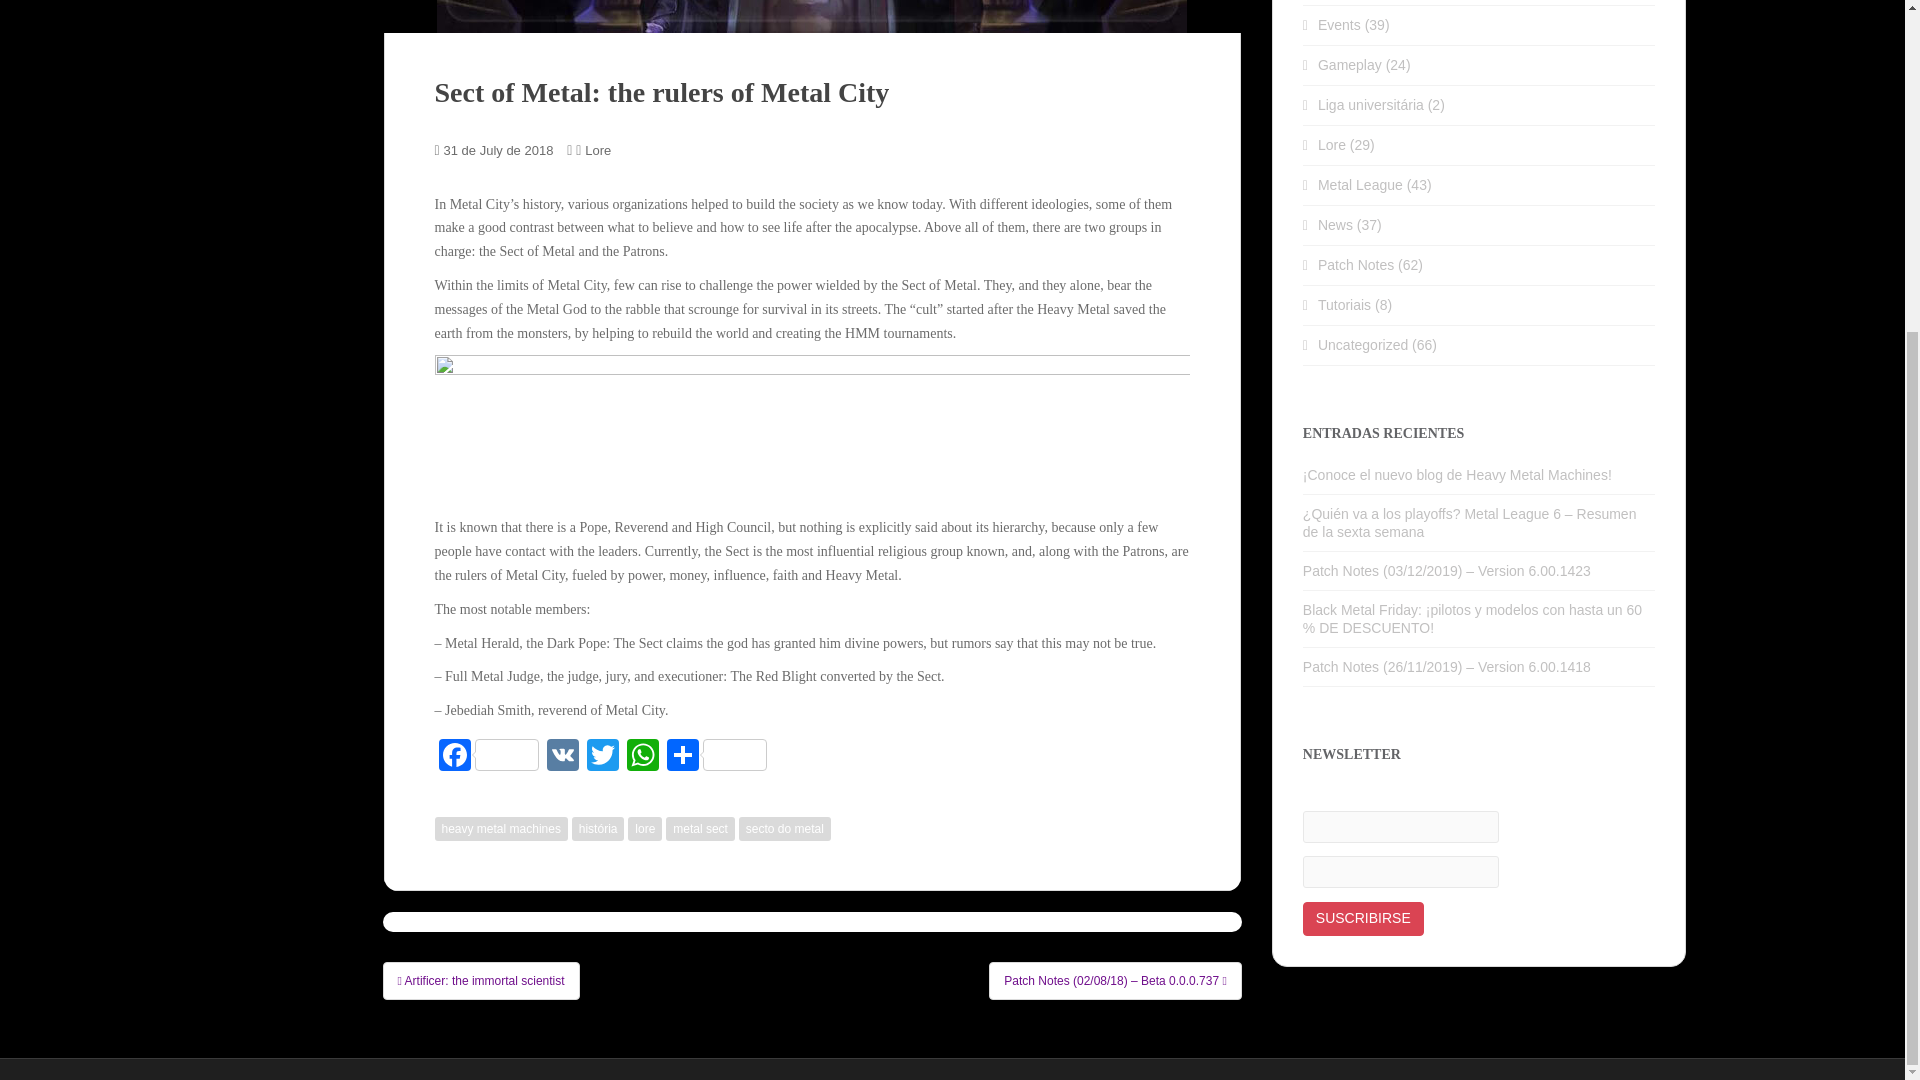 The height and width of the screenshot is (1080, 1920). Describe the element at coordinates (487, 757) in the screenshot. I see `Facebook` at that location.